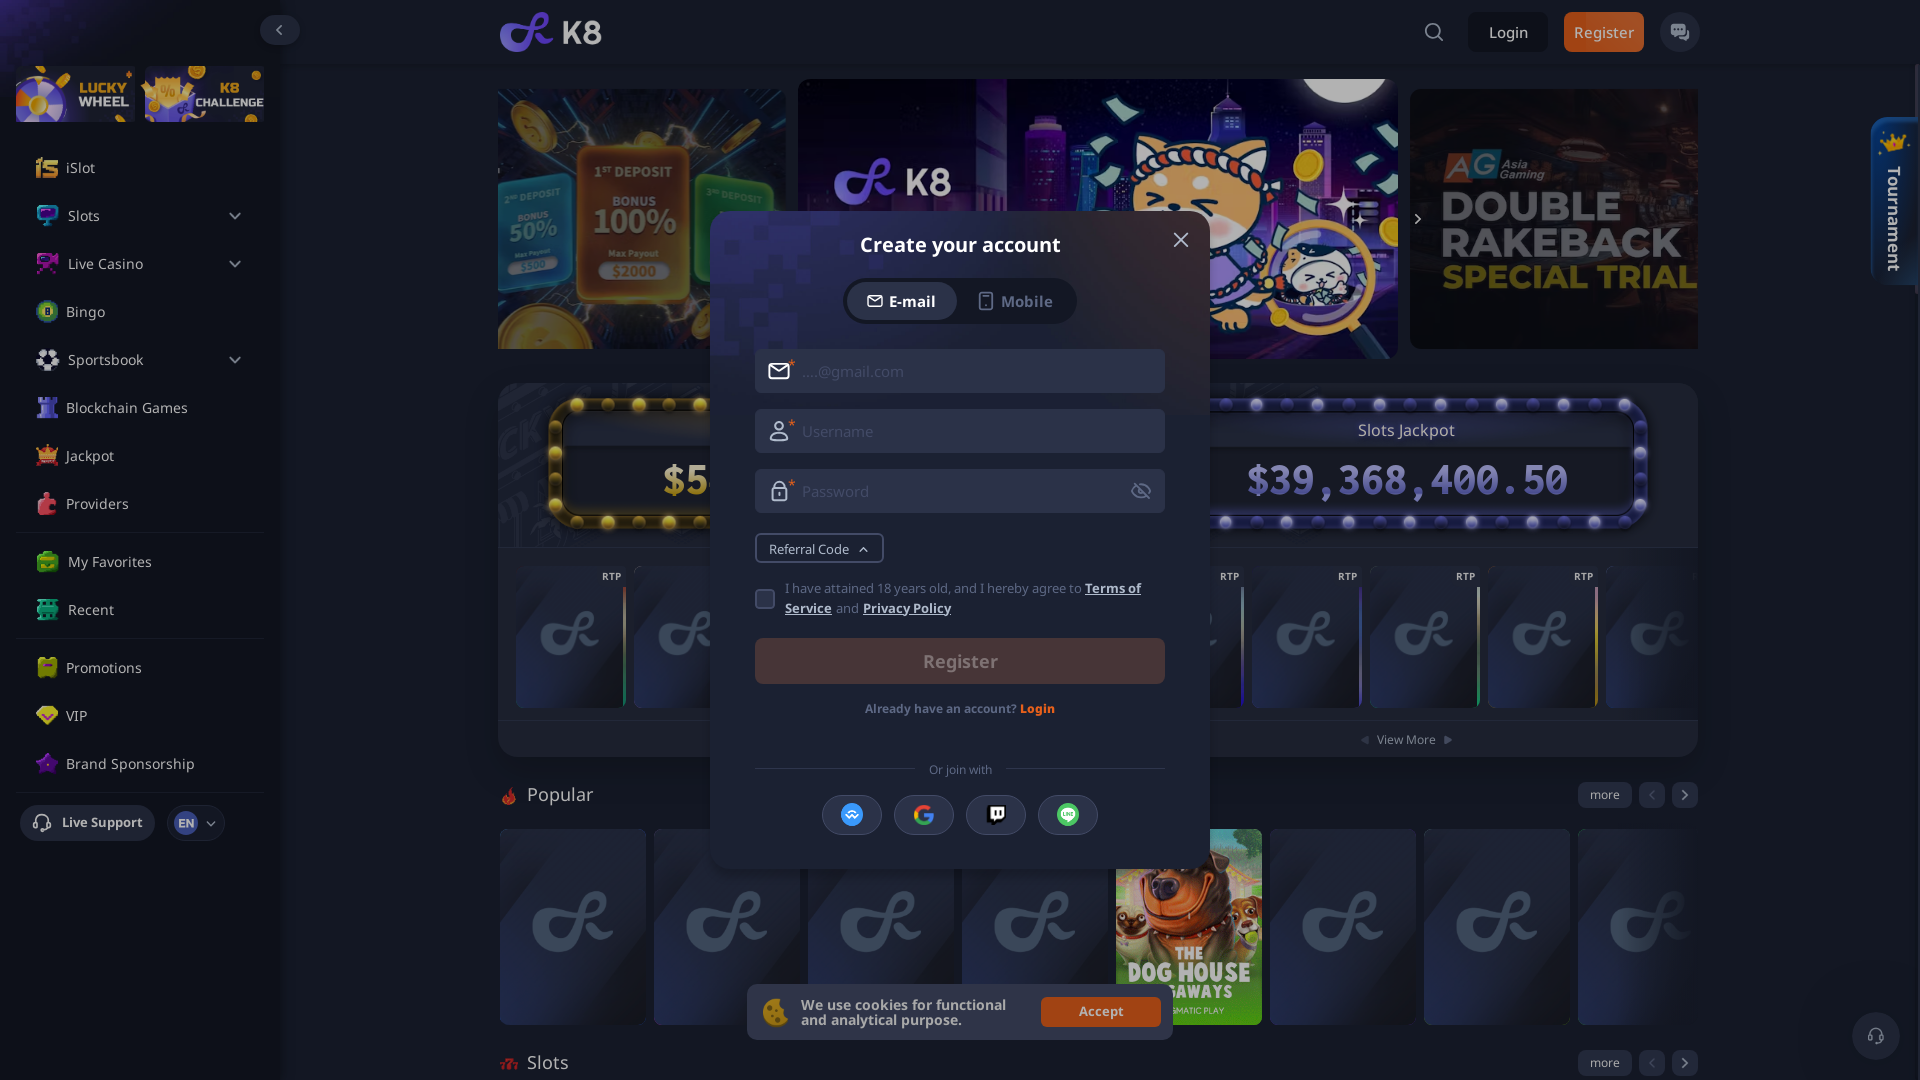  What do you see at coordinates (1343, 927) in the screenshot?
I see `Sweet Bonanza Xmas` at bounding box center [1343, 927].